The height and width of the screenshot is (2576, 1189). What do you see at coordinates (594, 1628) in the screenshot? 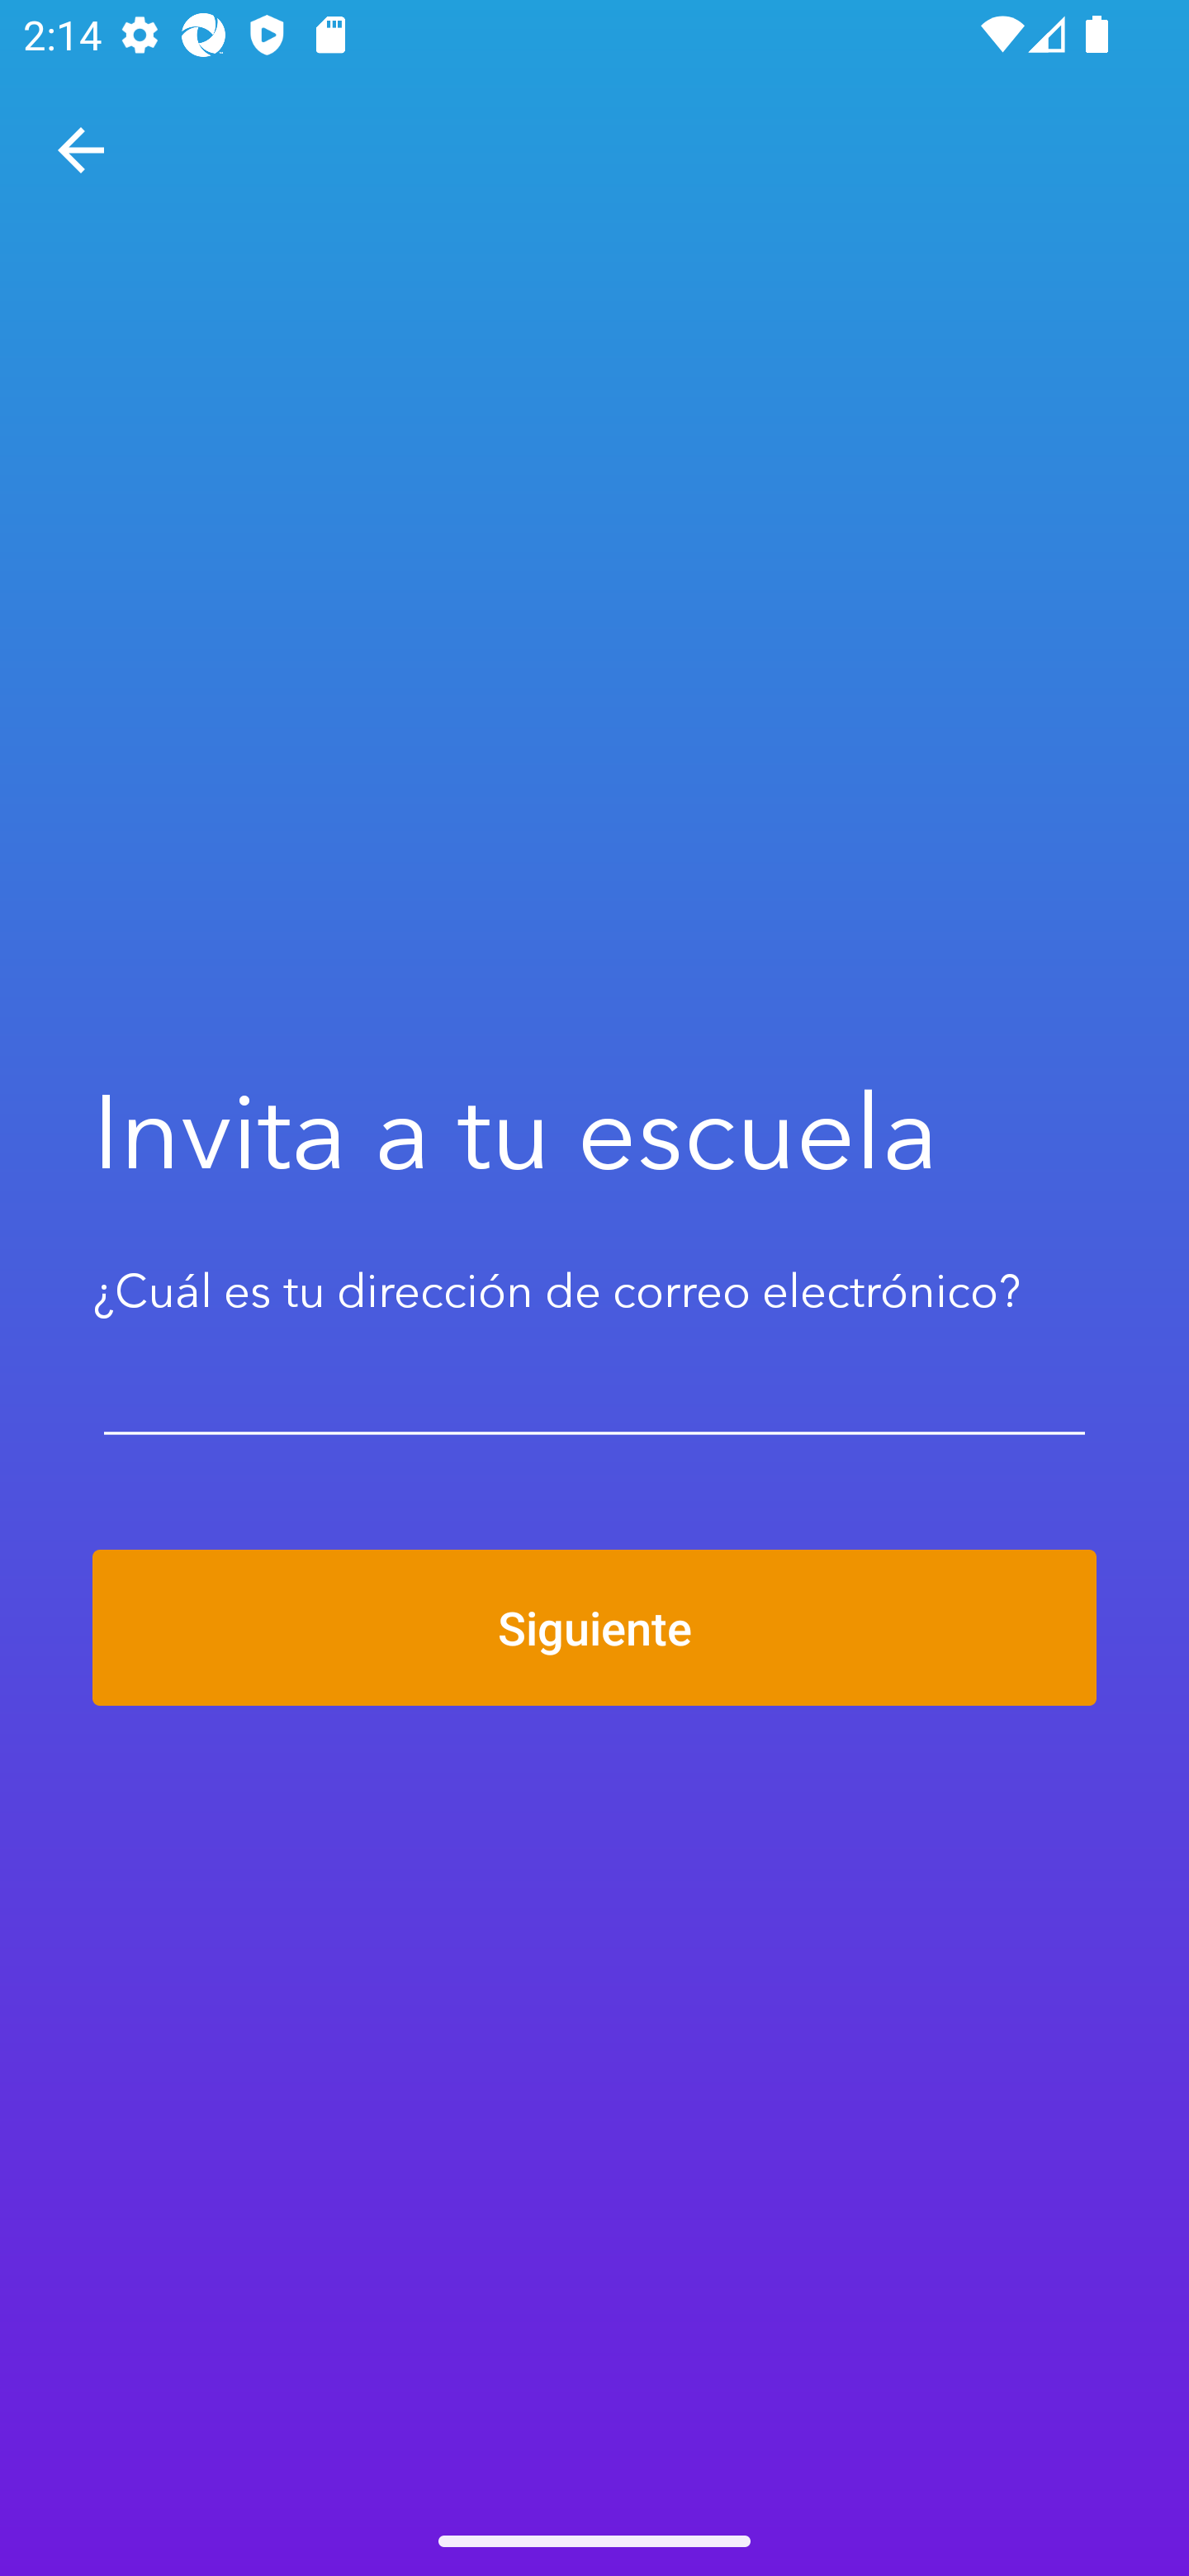
I see `Siguiente` at bounding box center [594, 1628].